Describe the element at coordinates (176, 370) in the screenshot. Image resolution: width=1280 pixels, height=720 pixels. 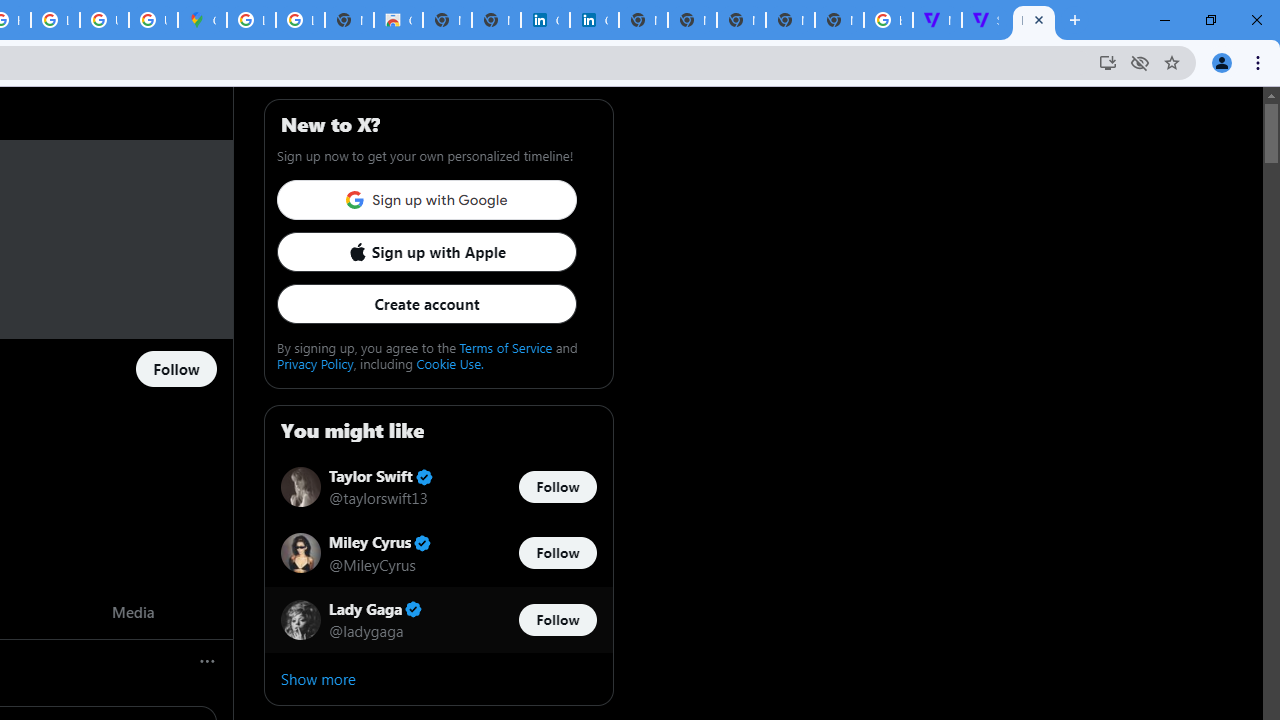
I see `Follow @BrunoMars` at that location.